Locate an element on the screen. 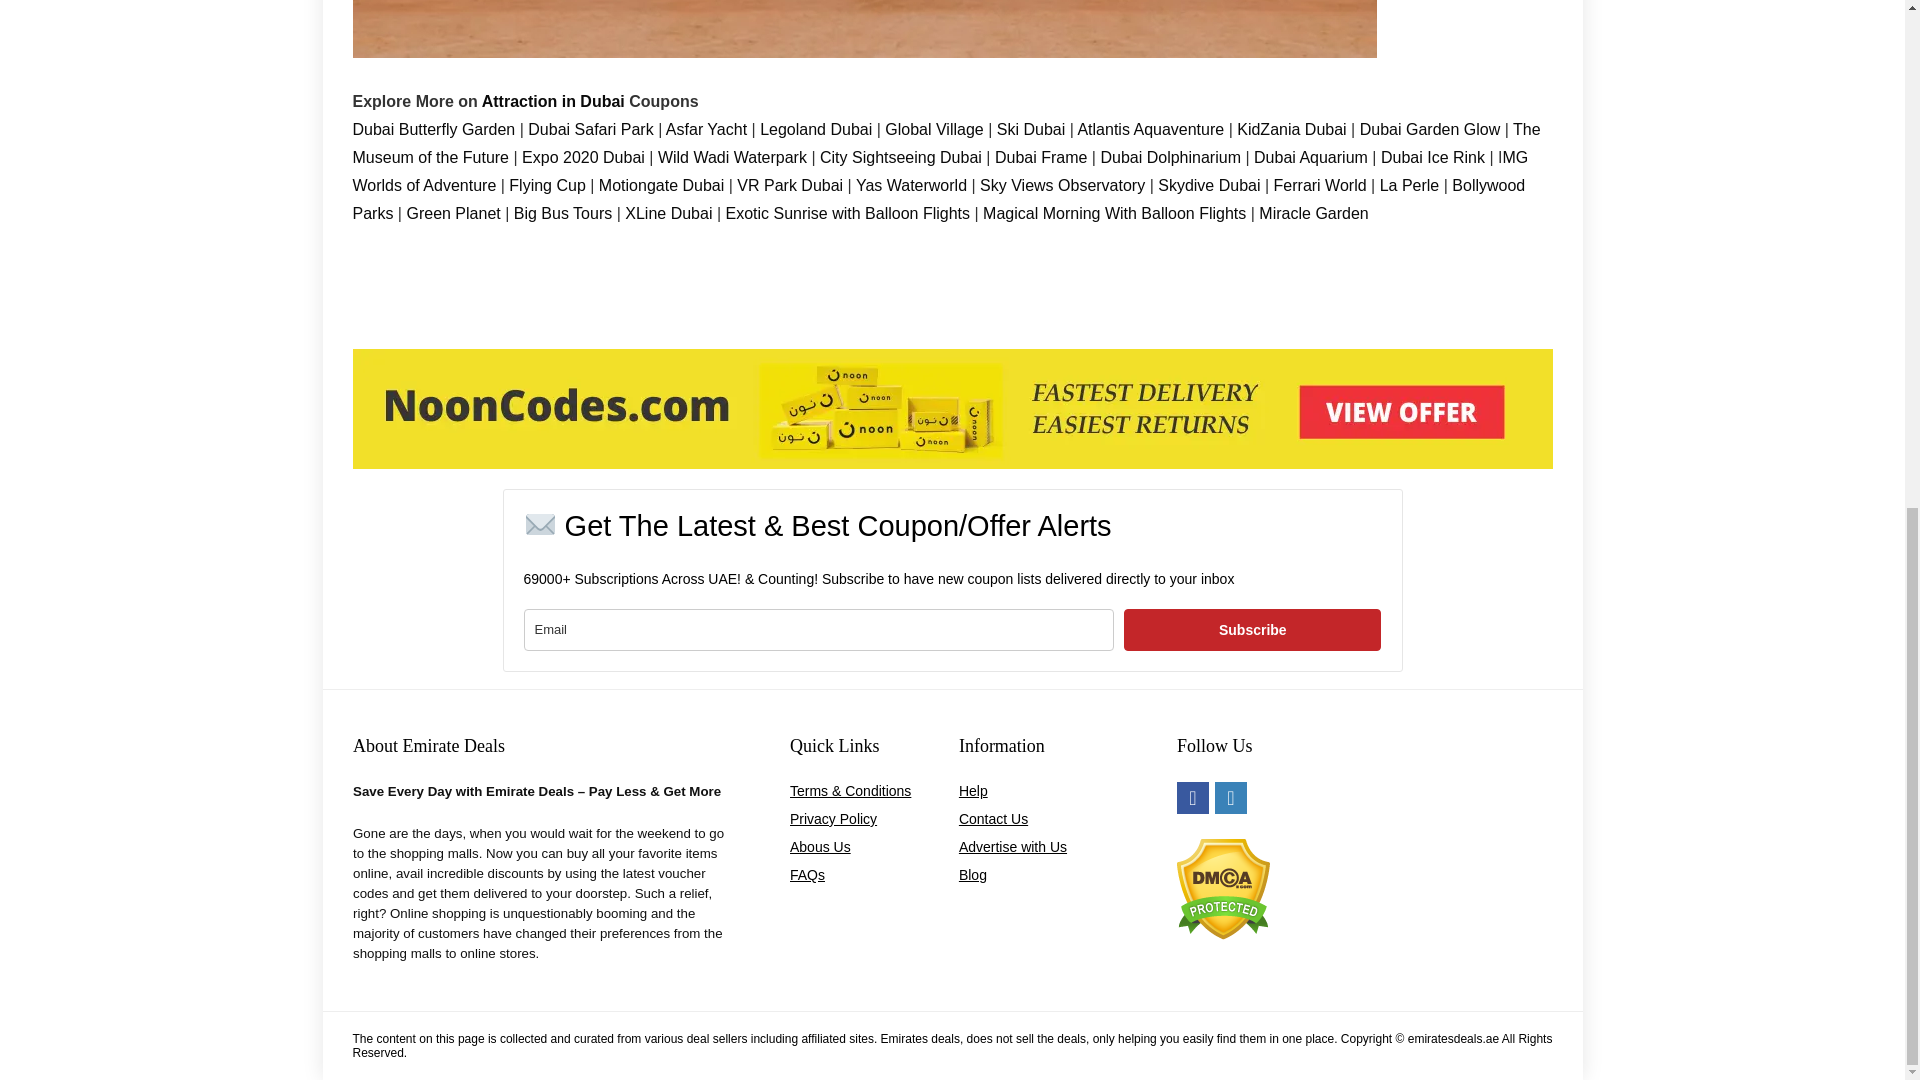 Image resolution: width=1920 pixels, height=1080 pixels. Facebook is located at coordinates (1192, 798).